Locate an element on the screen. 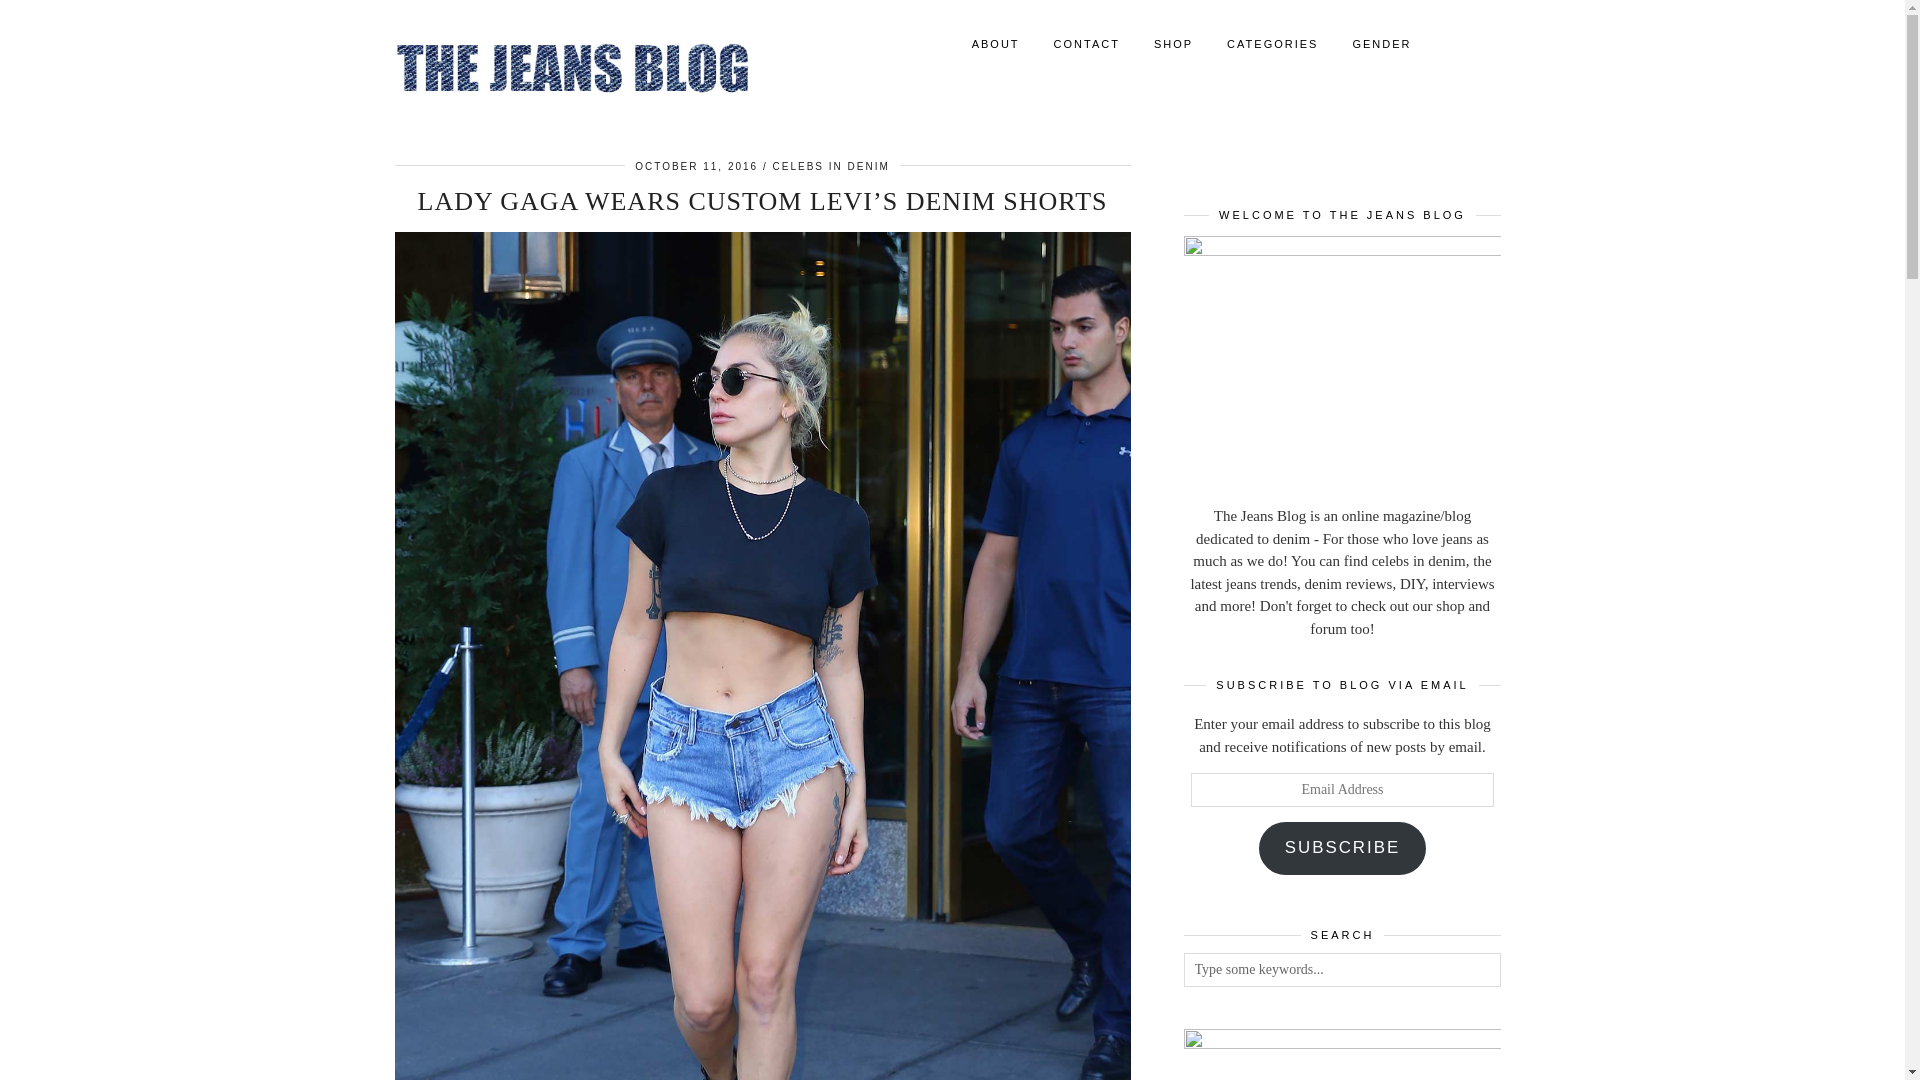 The image size is (1920, 1080). CATEGORIES is located at coordinates (1272, 43).